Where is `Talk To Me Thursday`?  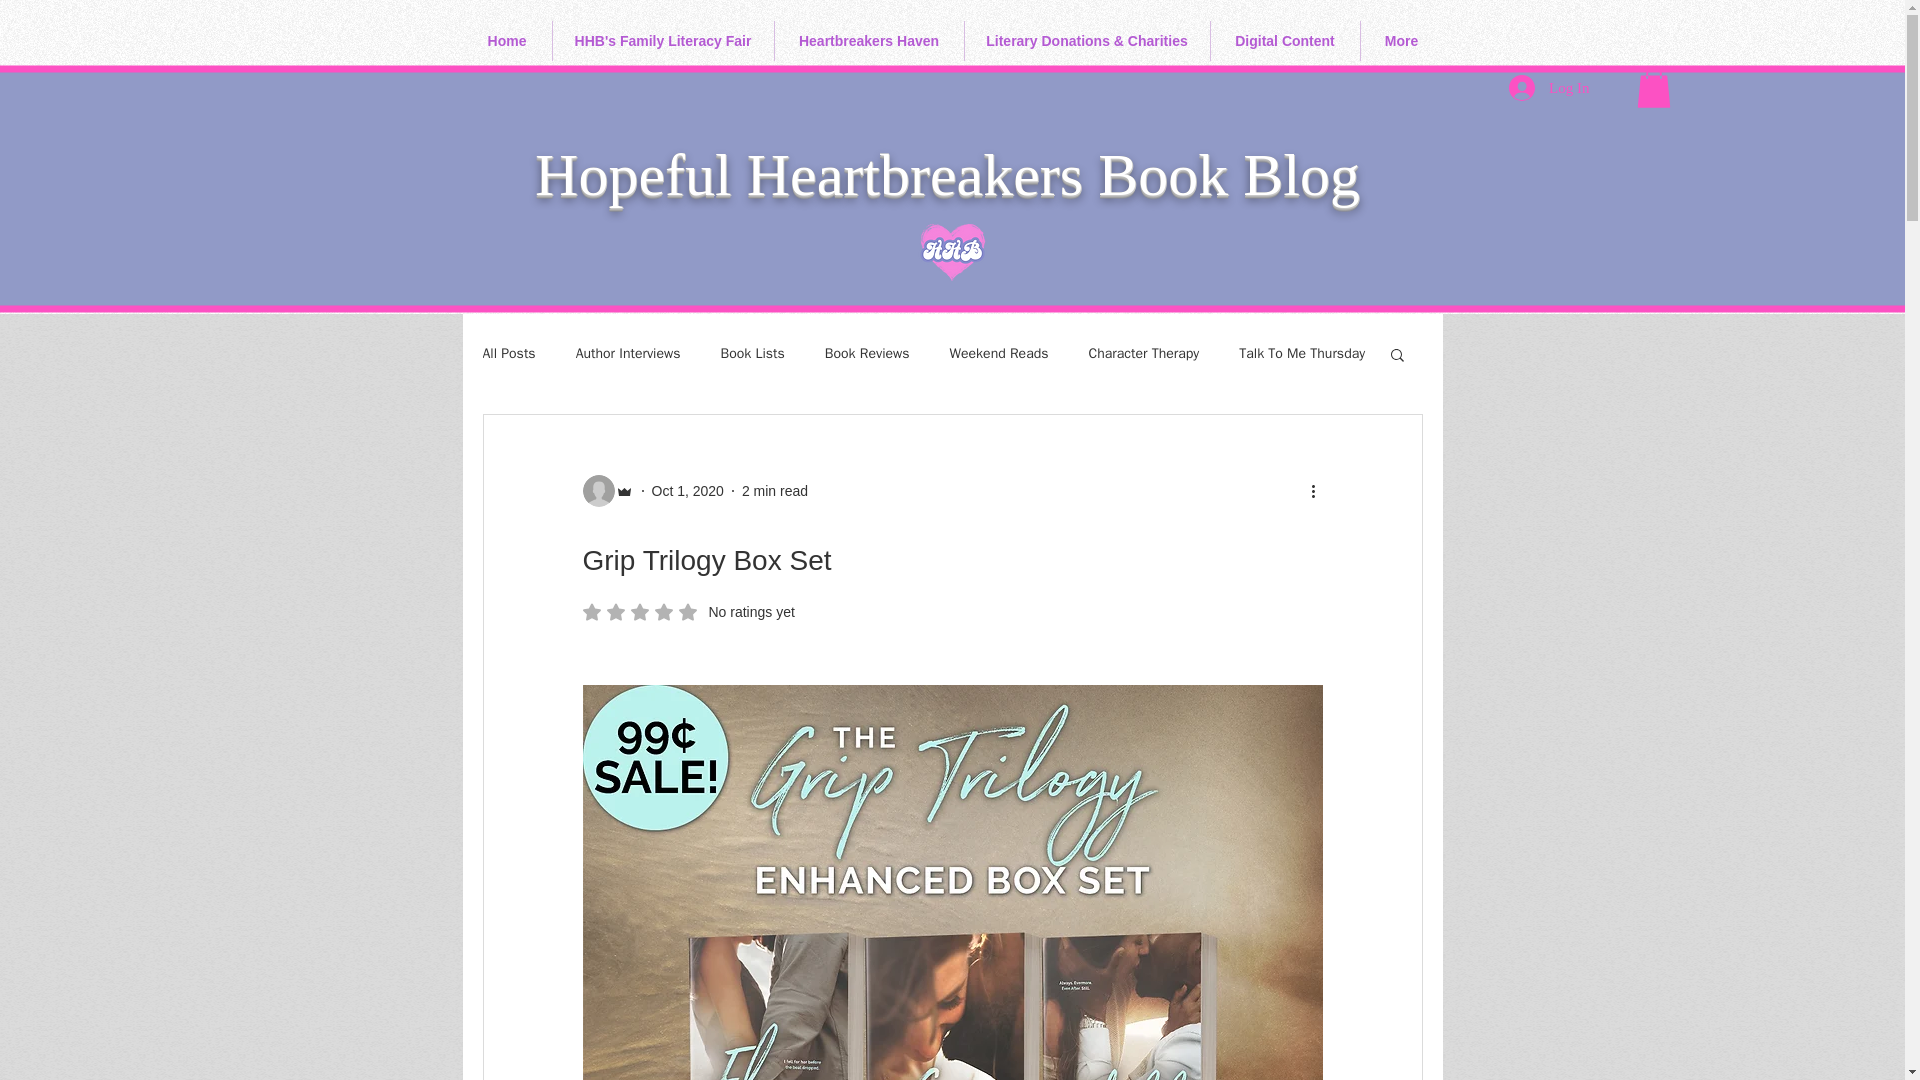 Talk To Me Thursday is located at coordinates (868, 40).